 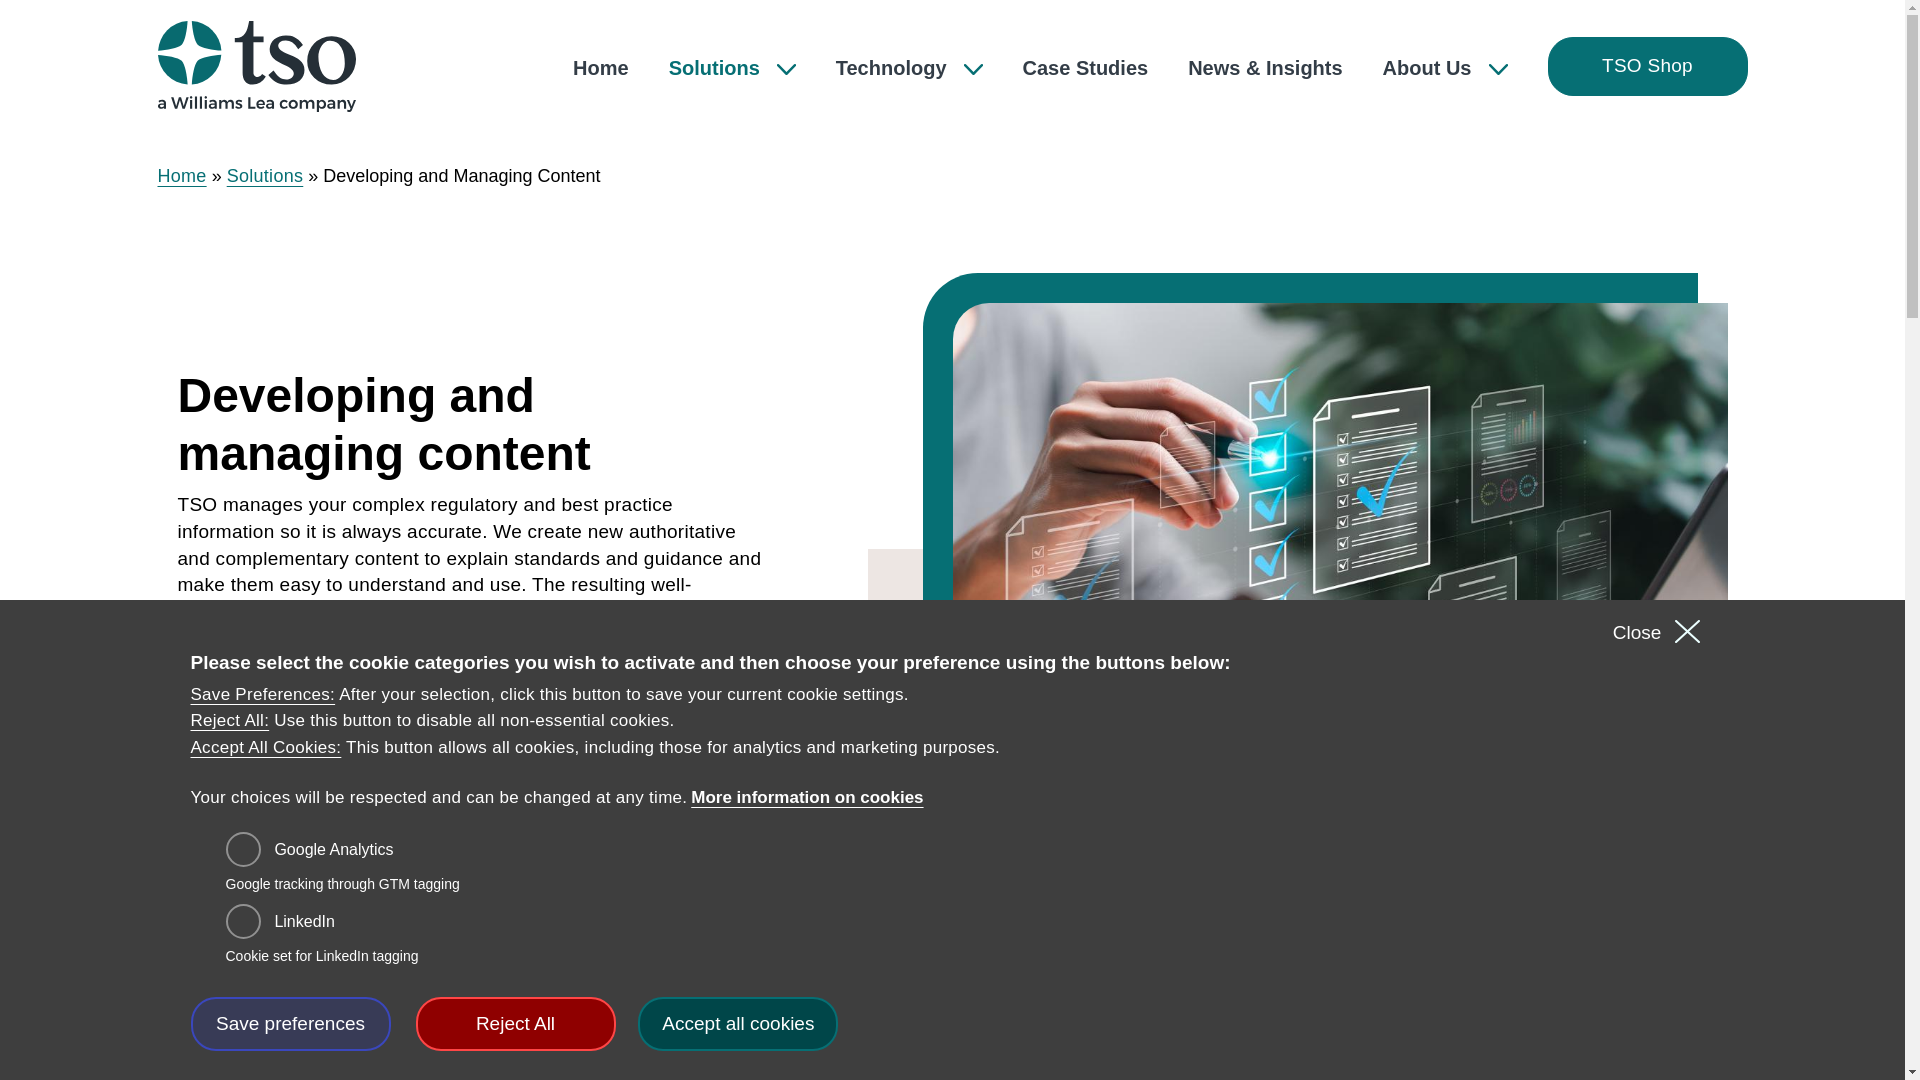 What do you see at coordinates (516, 1023) in the screenshot?
I see `Reject All` at bounding box center [516, 1023].